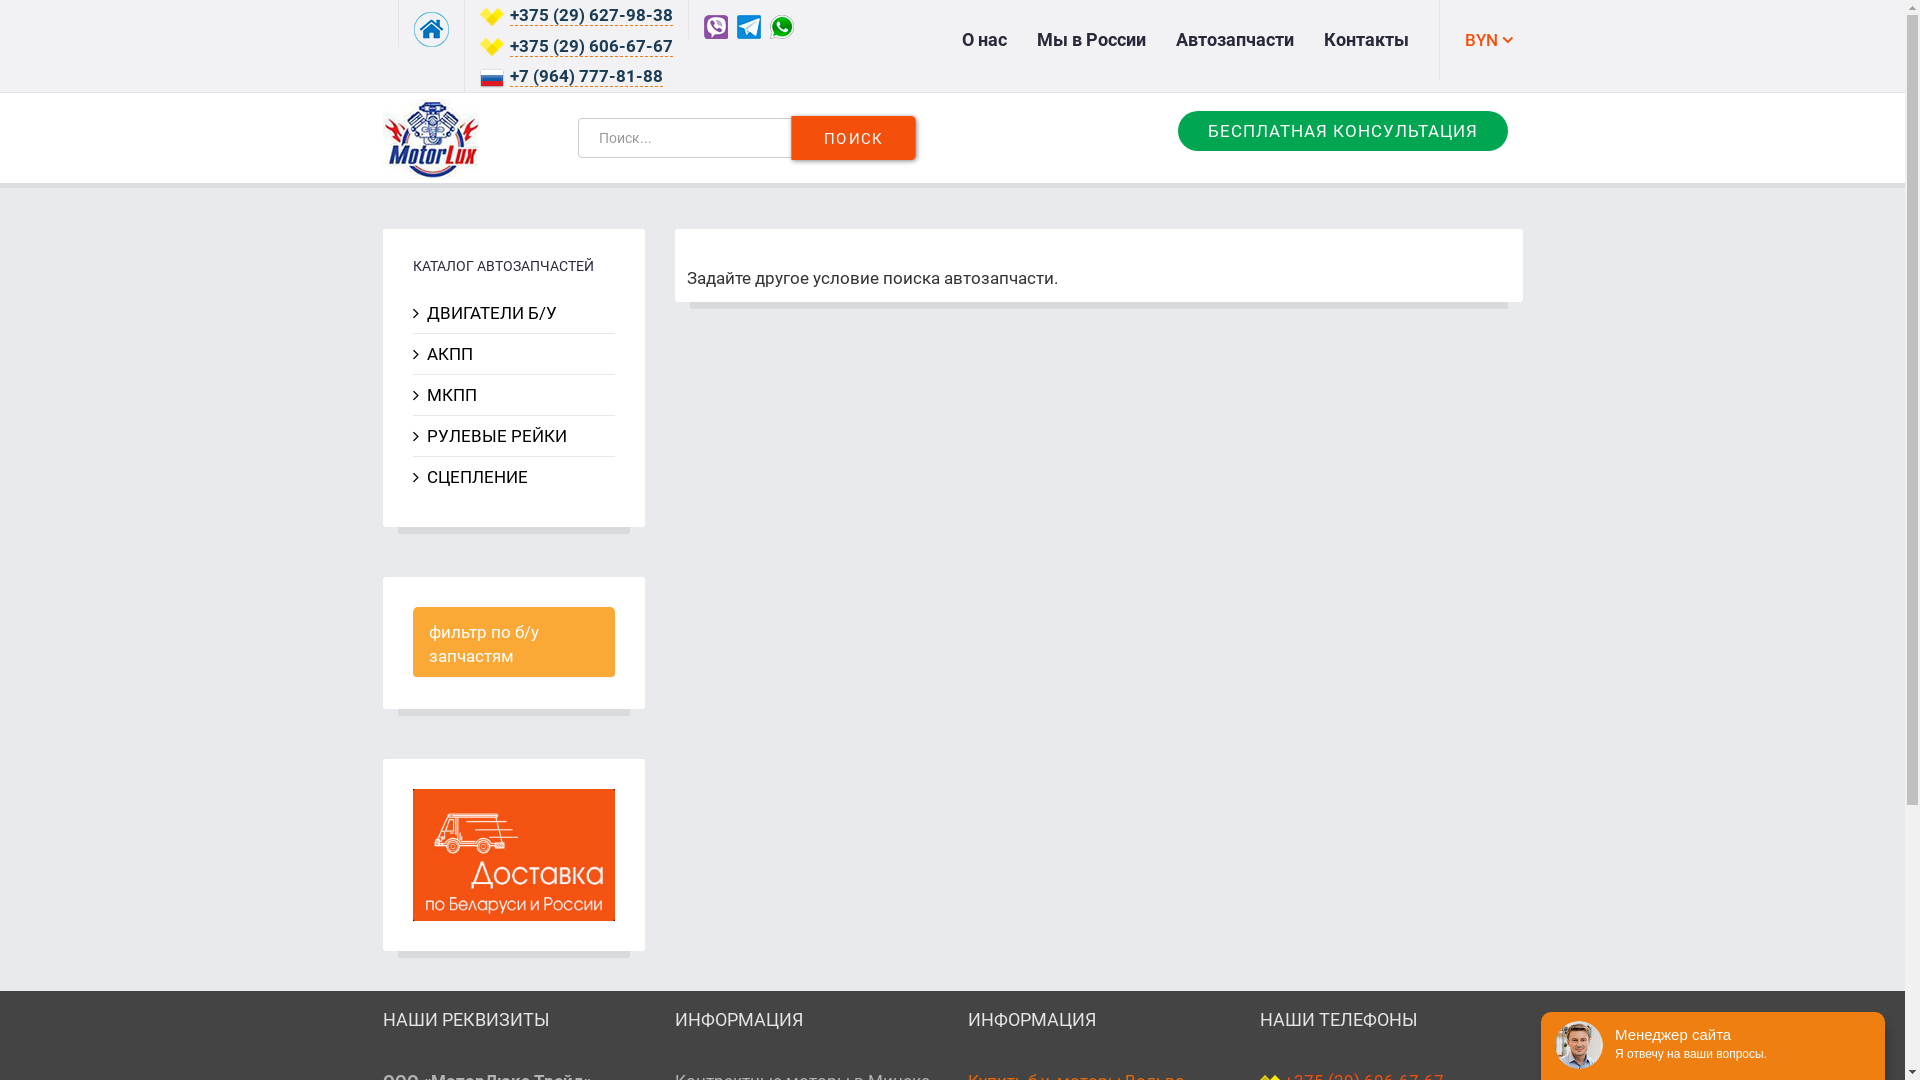 The height and width of the screenshot is (1080, 1920). I want to click on d09cd0bed182d0bed180d18b, so click(434, 780).